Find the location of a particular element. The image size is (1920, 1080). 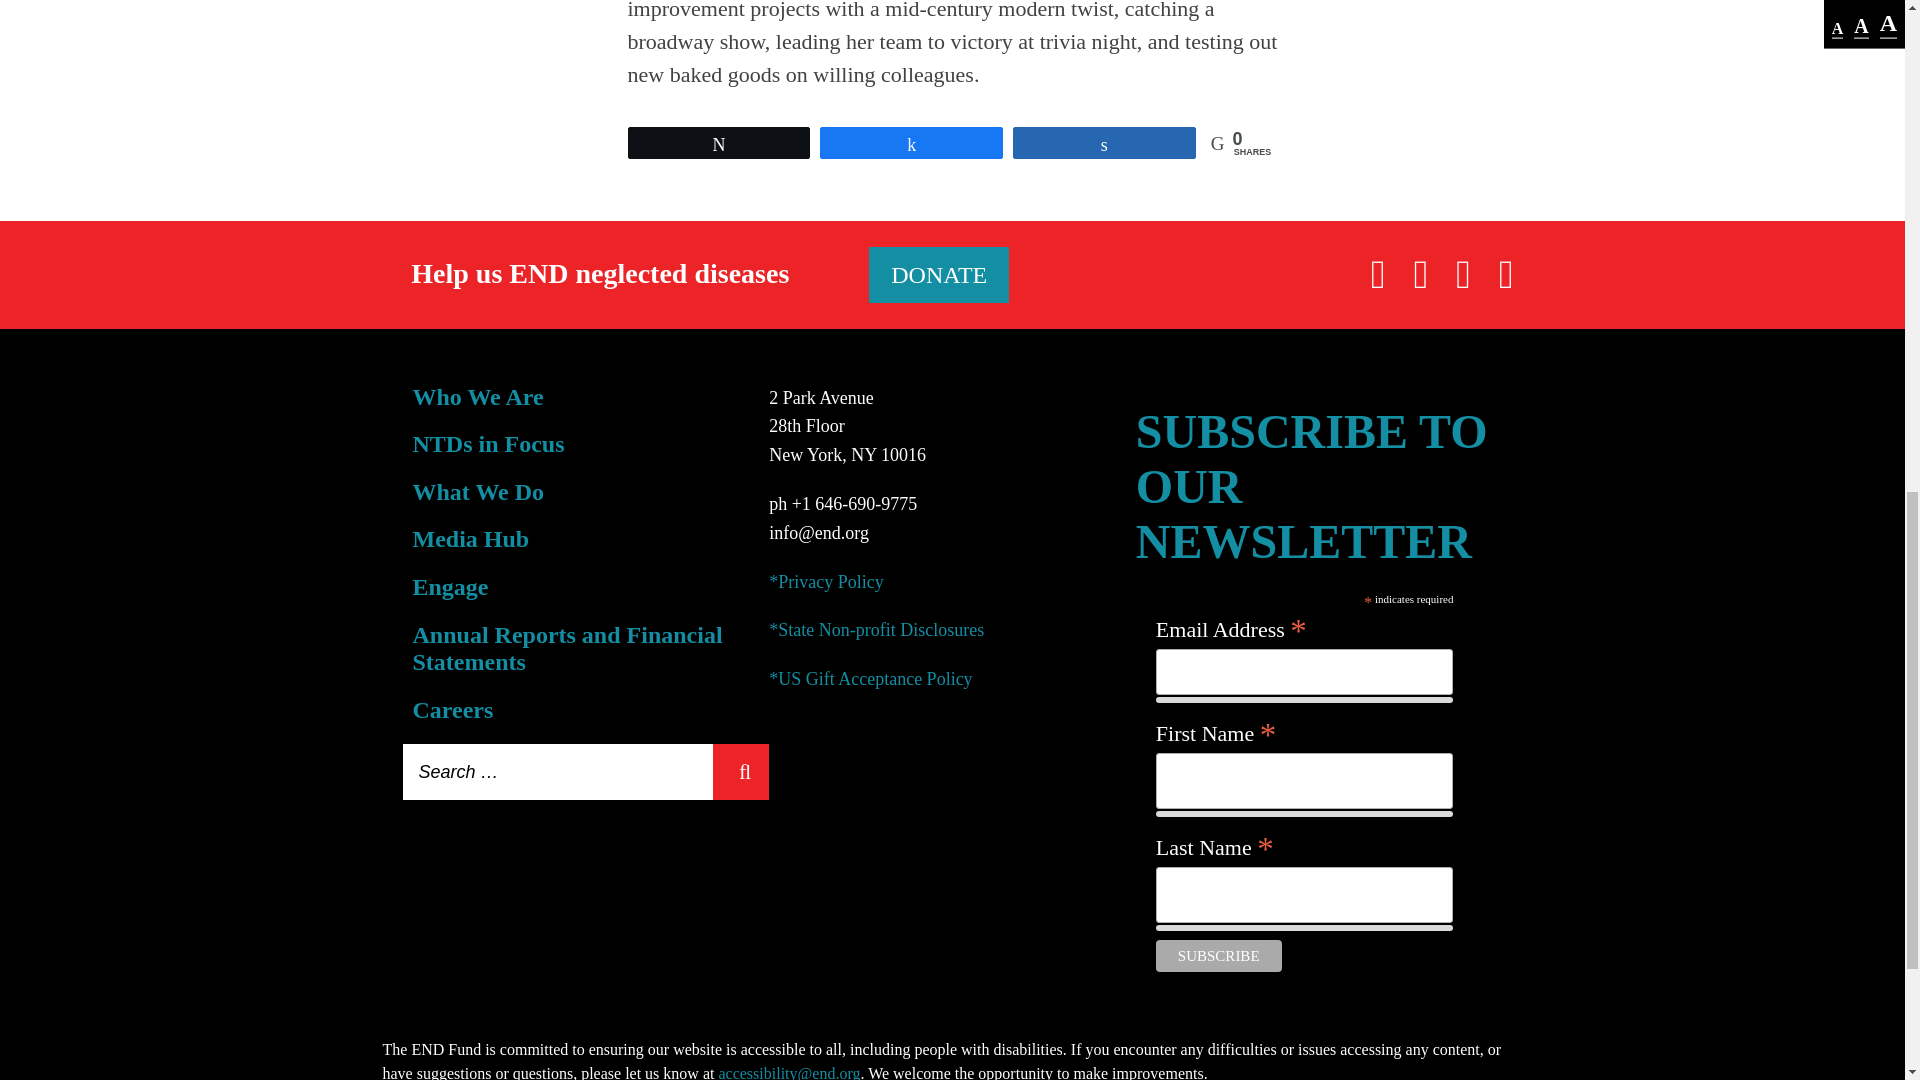

Media Hub is located at coordinates (470, 538).